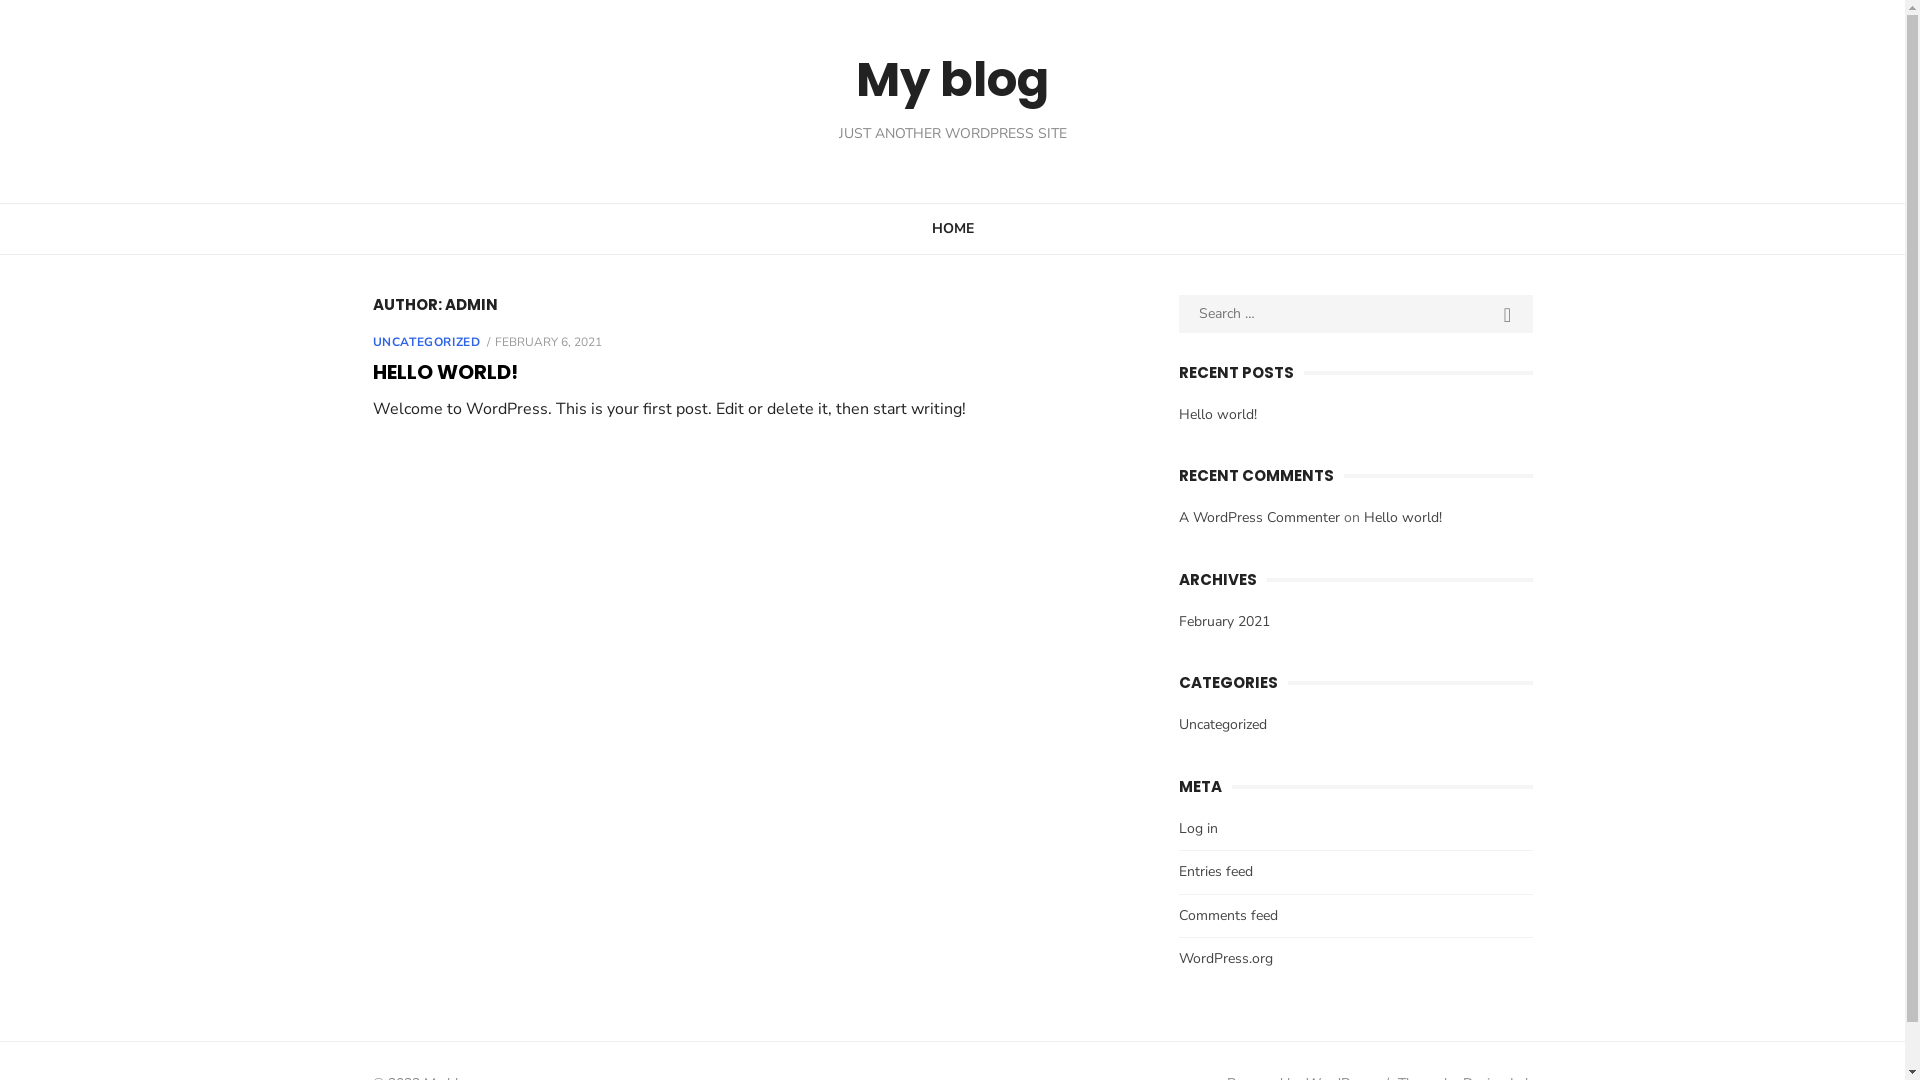 The width and height of the screenshot is (1920, 1080). What do you see at coordinates (1260, 518) in the screenshot?
I see `A WordPress Commenter` at bounding box center [1260, 518].